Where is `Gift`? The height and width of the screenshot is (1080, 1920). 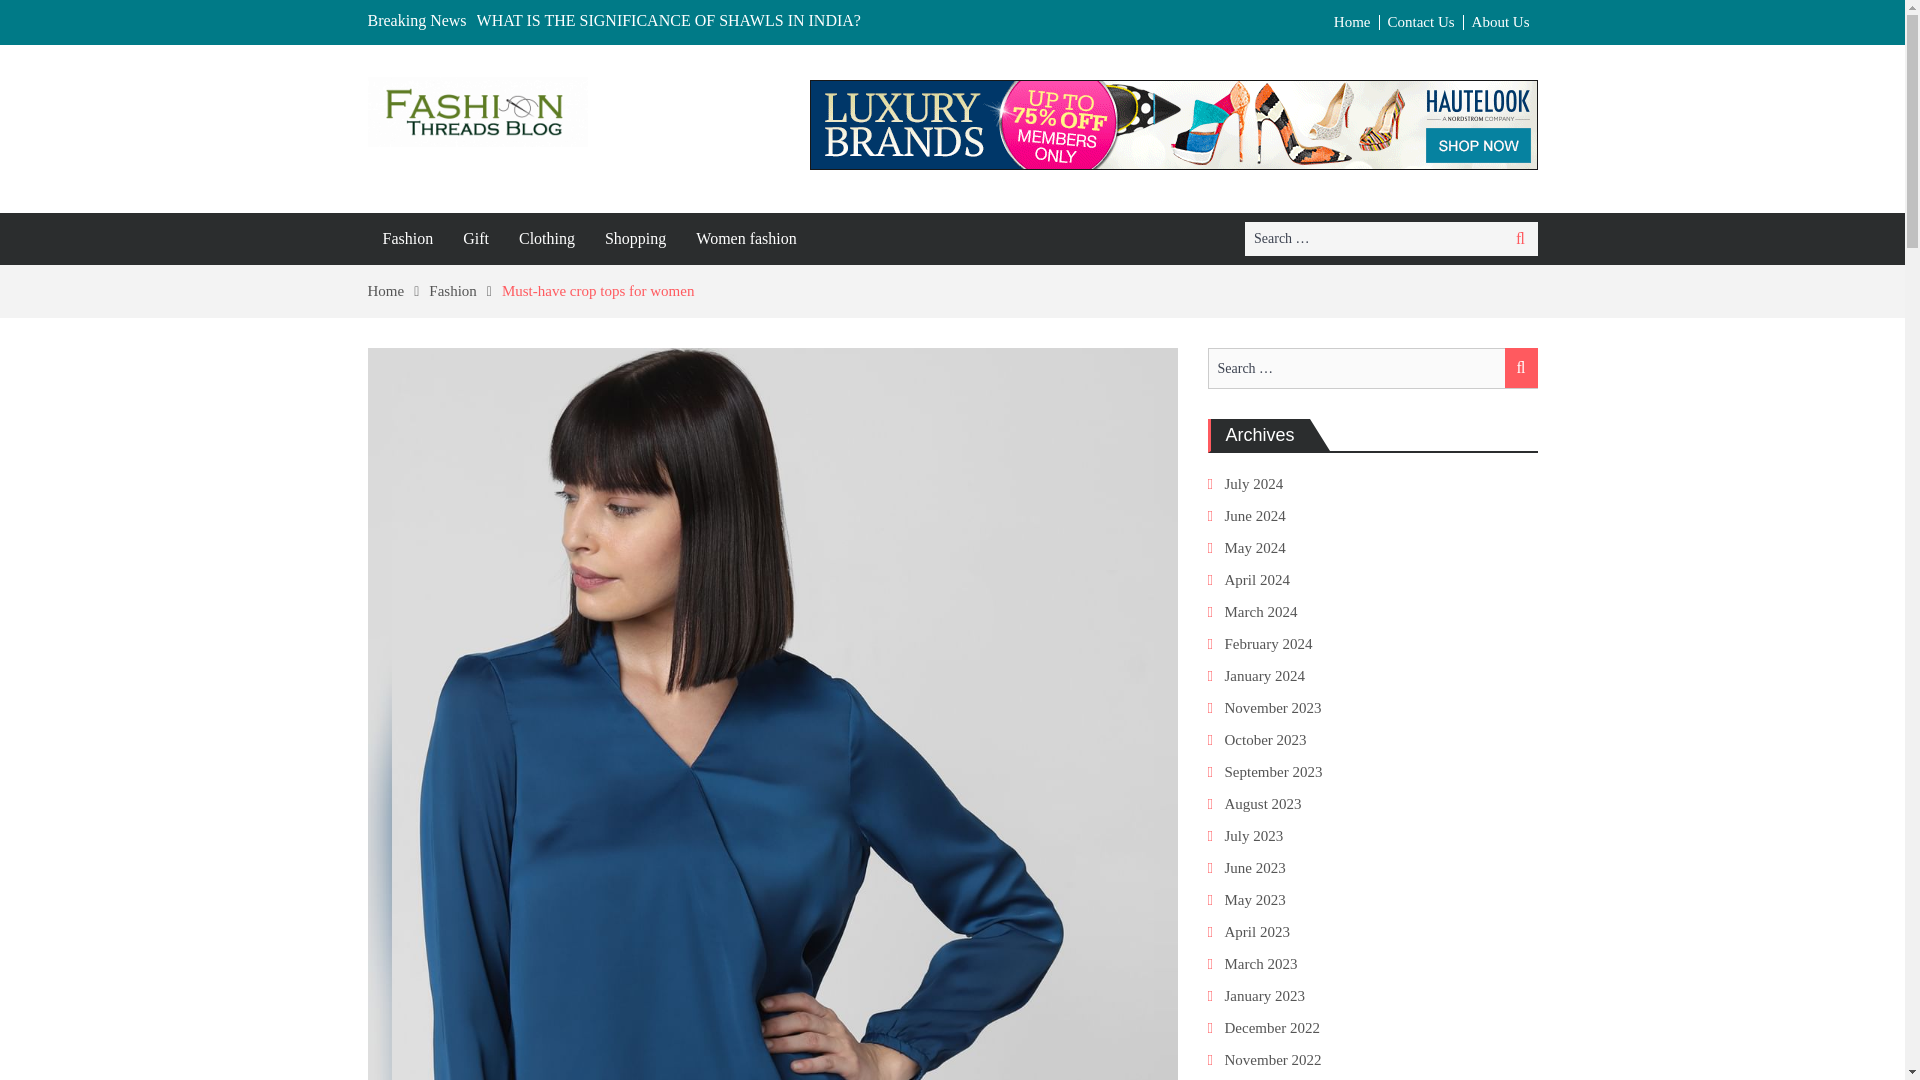
Gift is located at coordinates (475, 237).